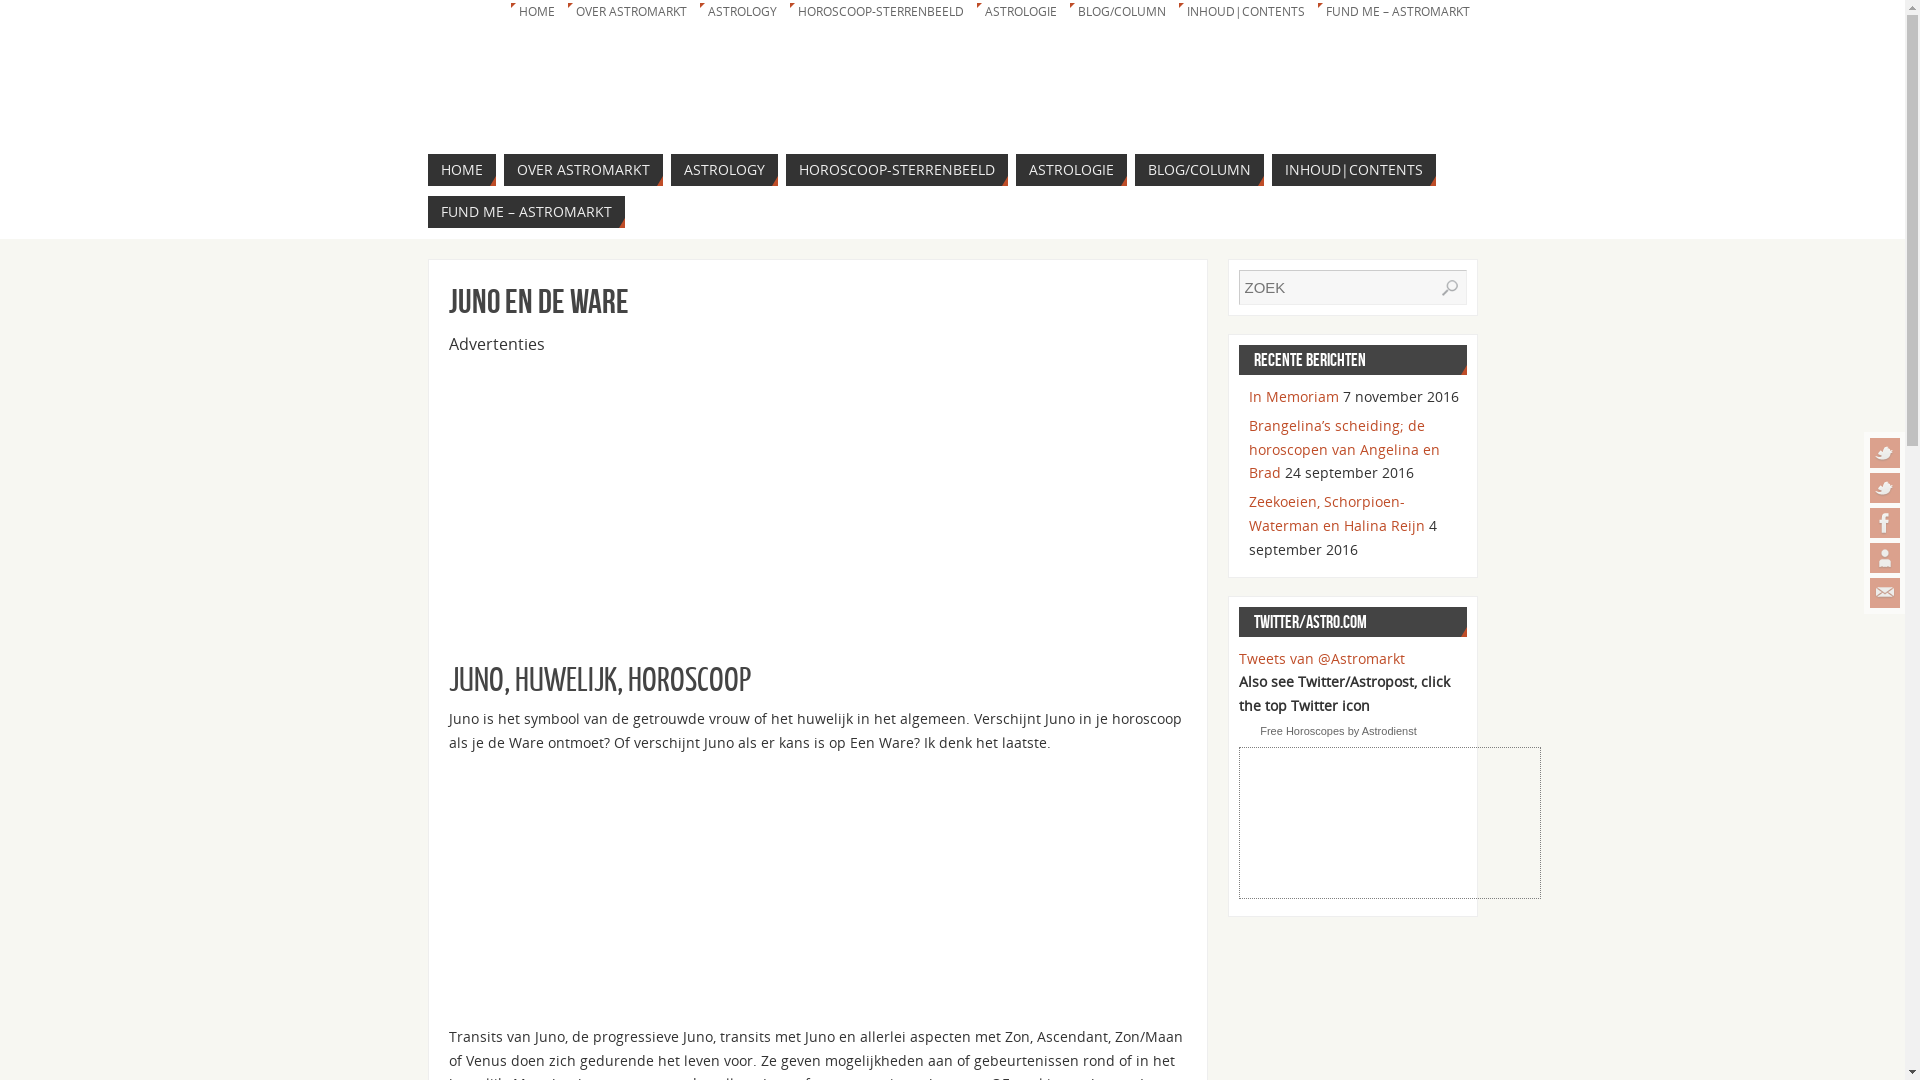 This screenshot has height=1080, width=1920. I want to click on ASTROLOGIE, so click(1072, 170).